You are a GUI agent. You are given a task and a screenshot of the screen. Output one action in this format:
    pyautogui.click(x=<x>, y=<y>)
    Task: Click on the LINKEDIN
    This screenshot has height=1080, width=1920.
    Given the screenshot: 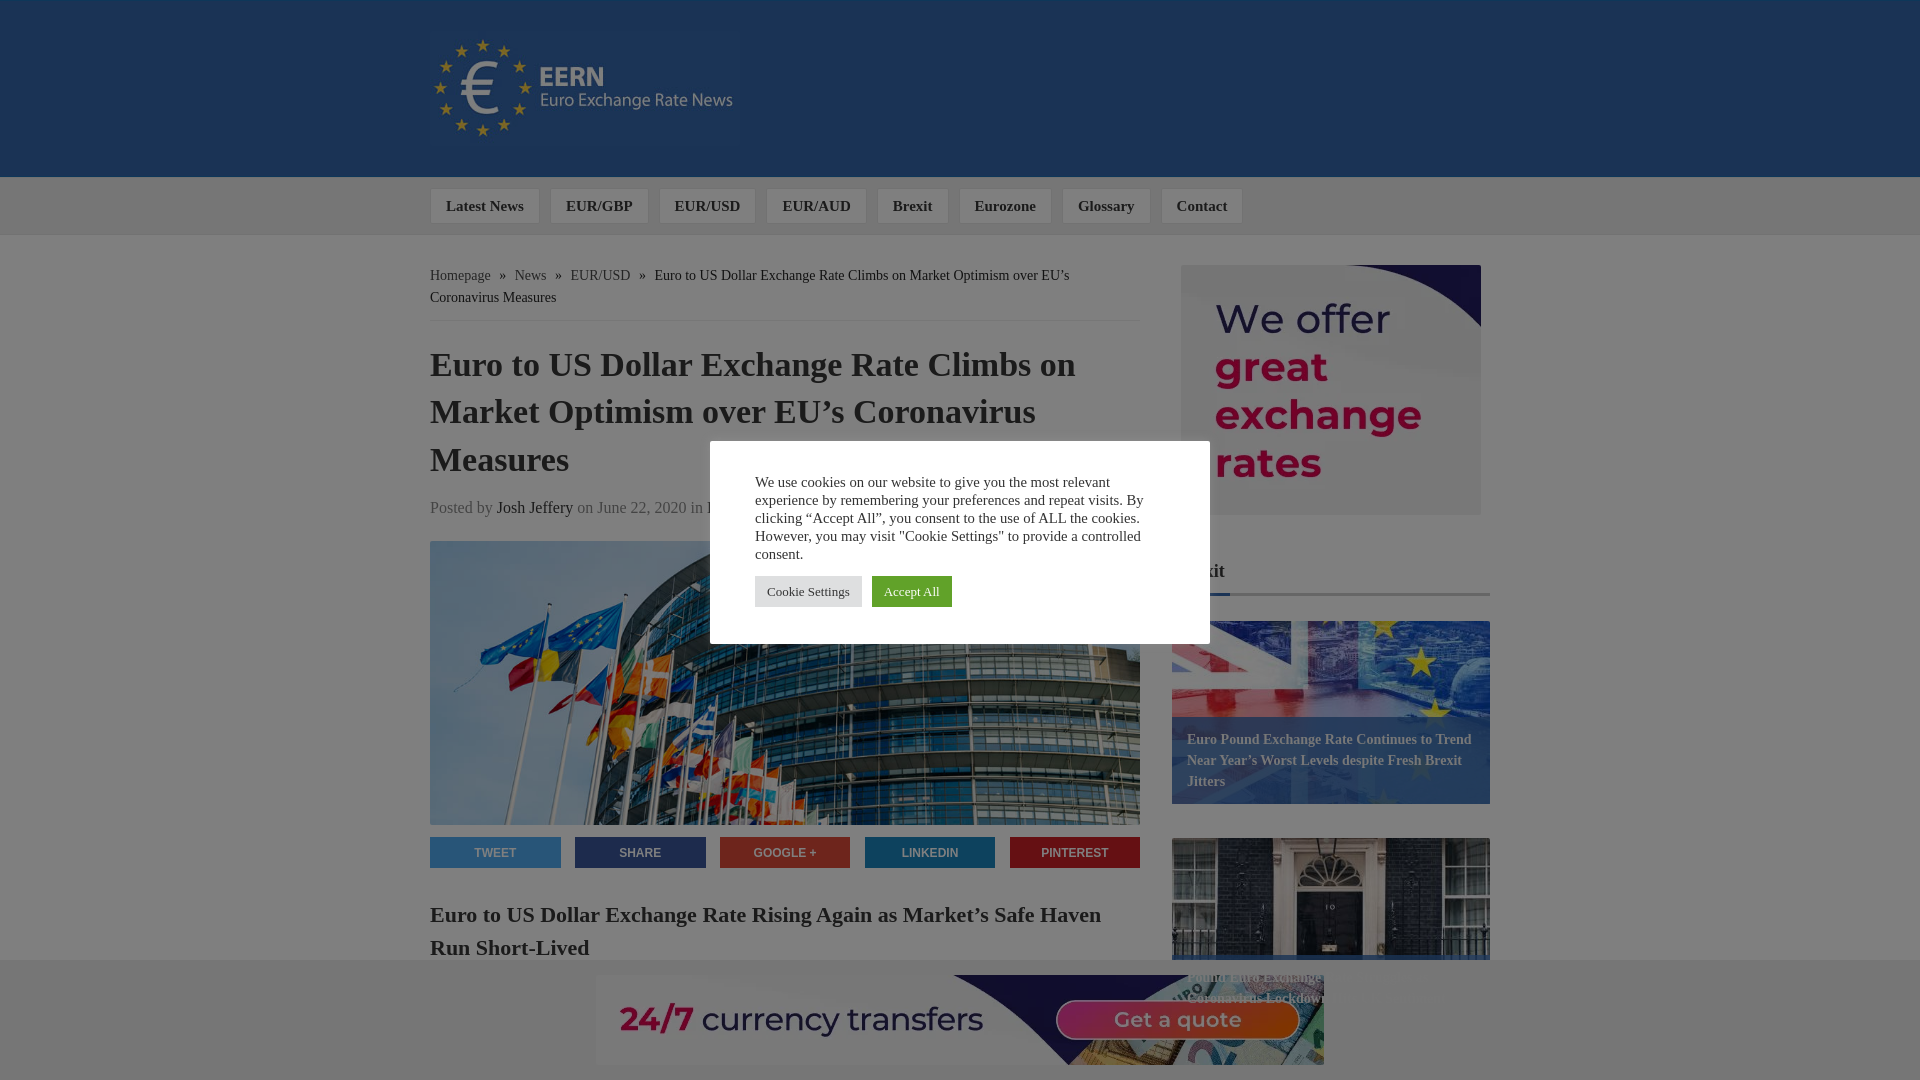 What is the action you would take?
    pyautogui.click(x=930, y=852)
    